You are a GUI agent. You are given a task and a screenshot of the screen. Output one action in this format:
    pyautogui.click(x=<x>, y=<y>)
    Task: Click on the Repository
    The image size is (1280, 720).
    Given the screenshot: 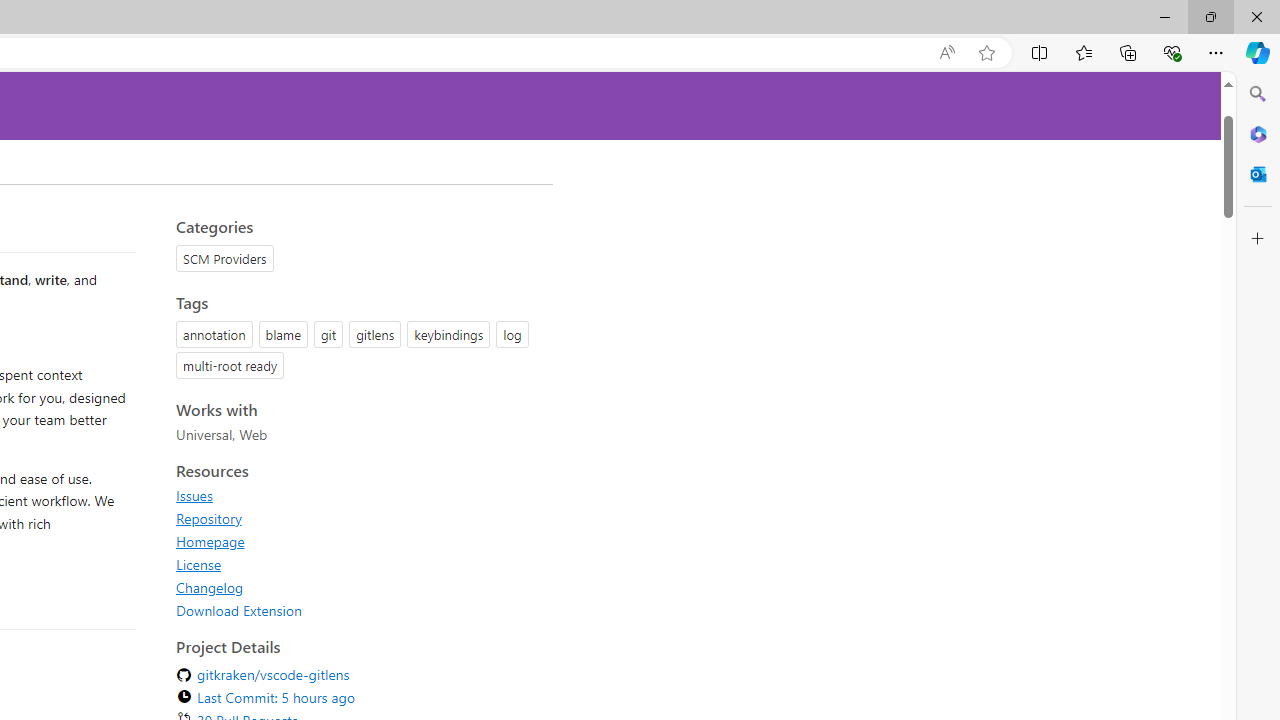 What is the action you would take?
    pyautogui.click(x=358, y=518)
    